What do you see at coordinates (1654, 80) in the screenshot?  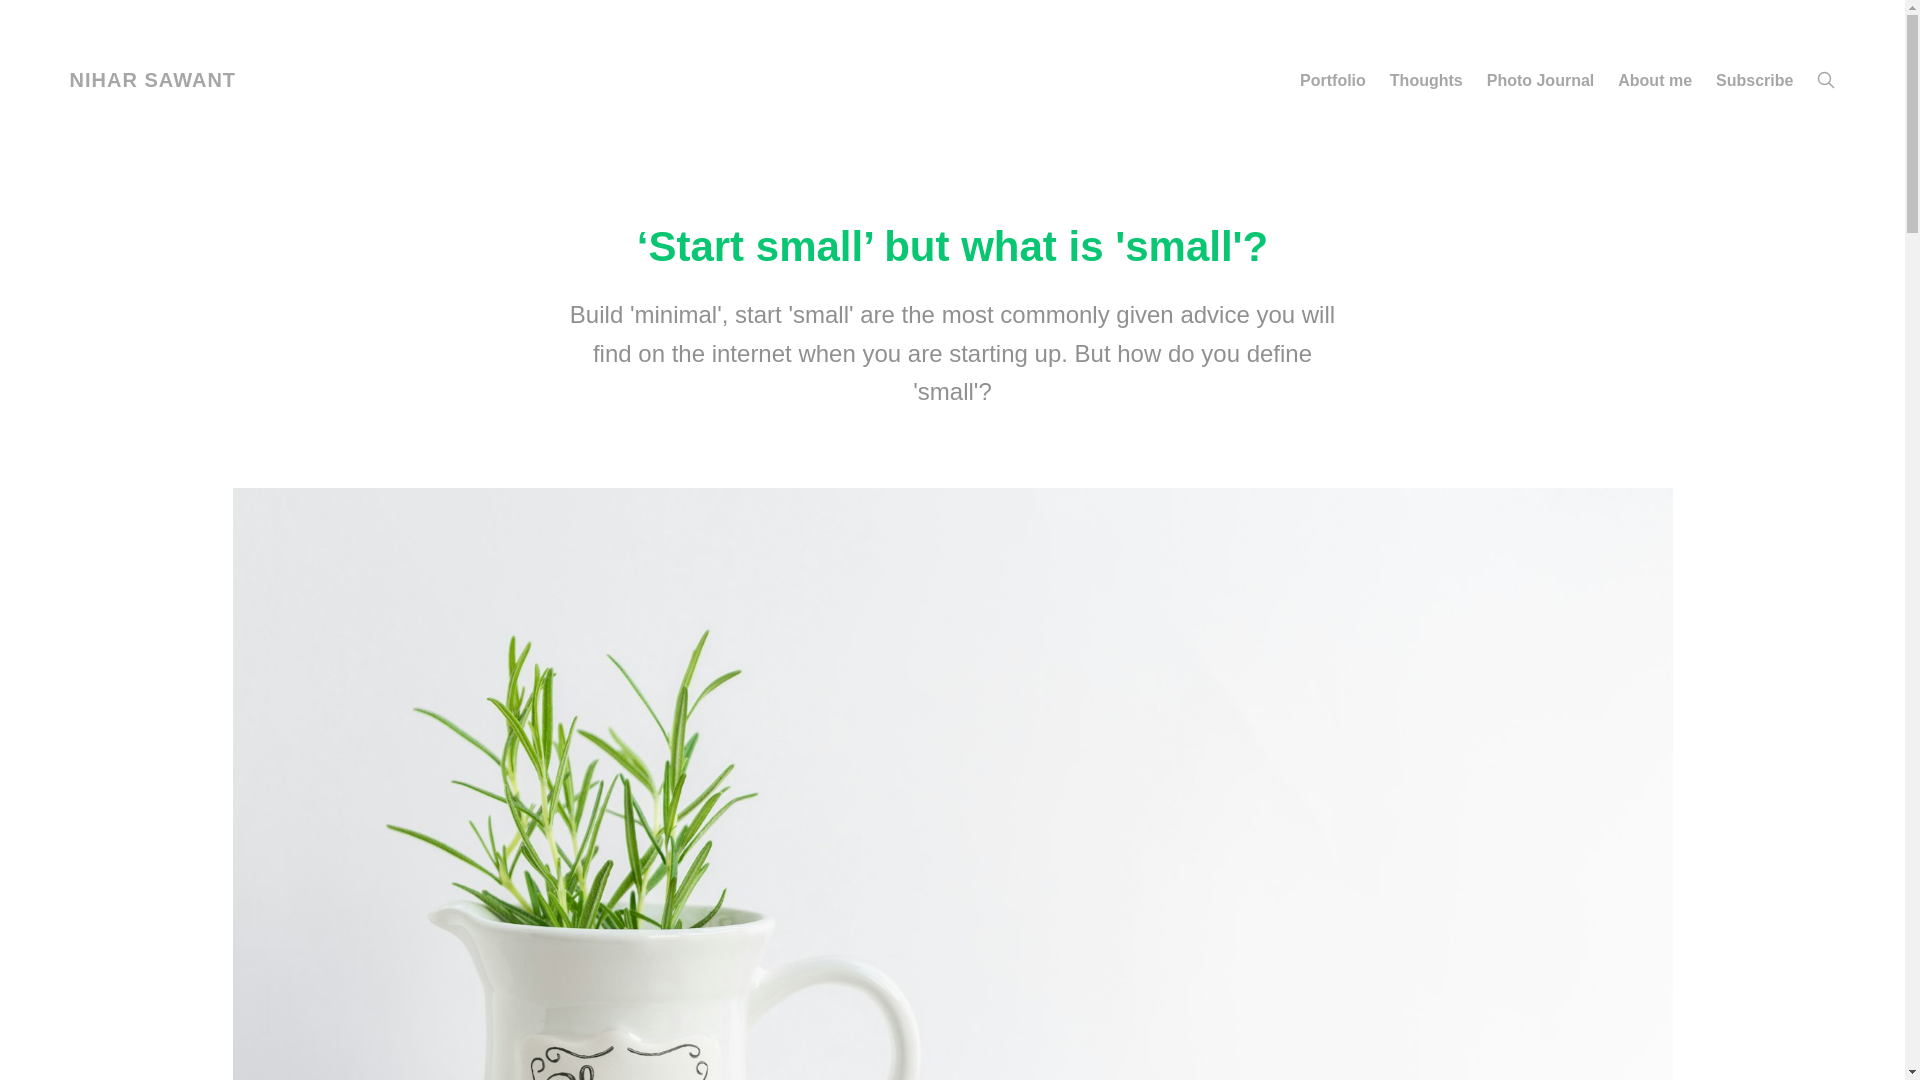 I see `About me` at bounding box center [1654, 80].